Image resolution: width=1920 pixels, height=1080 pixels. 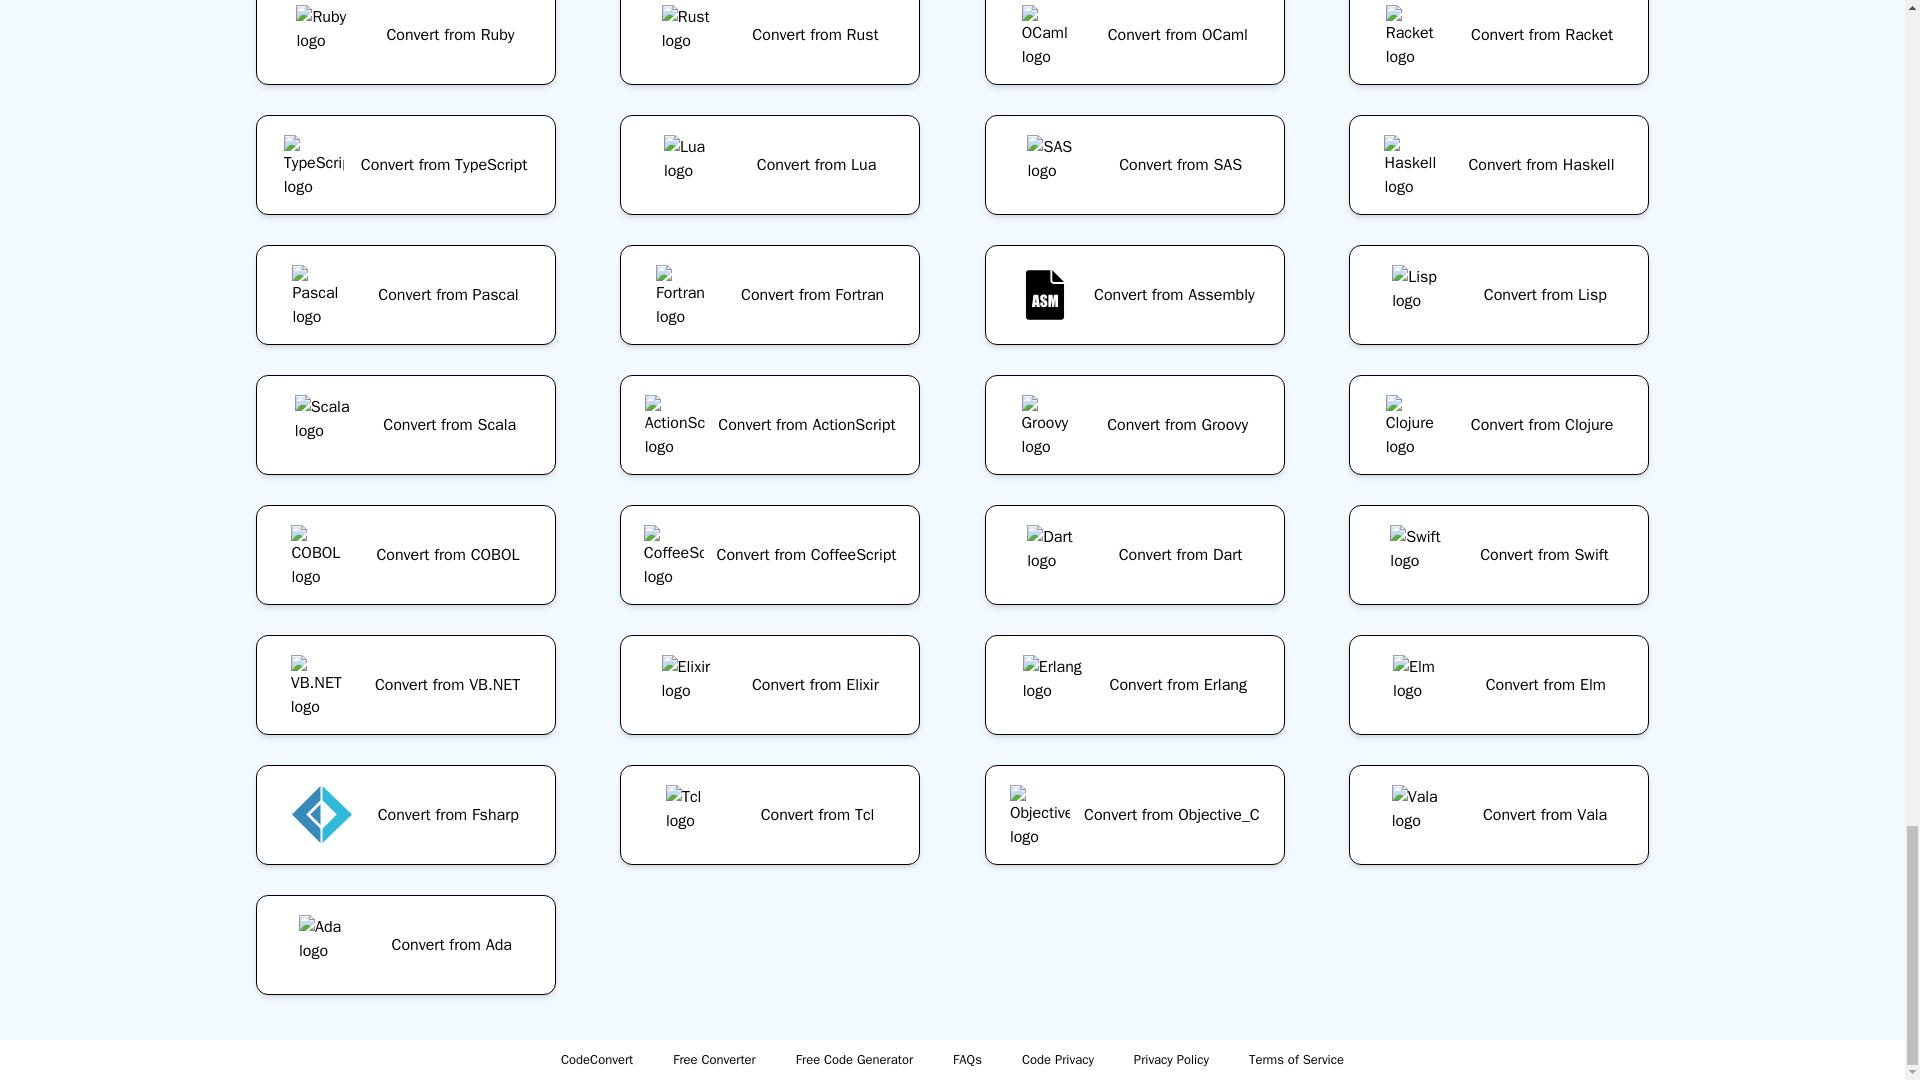 I want to click on Convert from ActionScript, so click(x=770, y=424).